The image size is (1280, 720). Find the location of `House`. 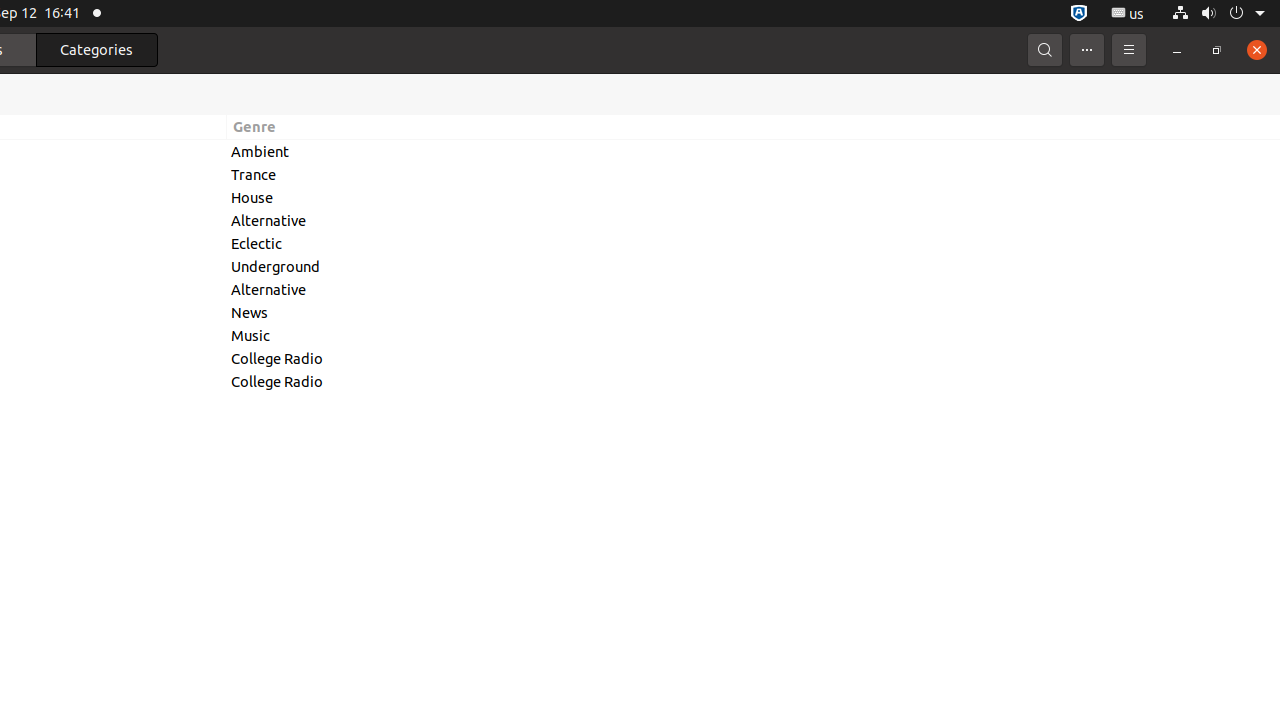

House is located at coordinates (754, 197).